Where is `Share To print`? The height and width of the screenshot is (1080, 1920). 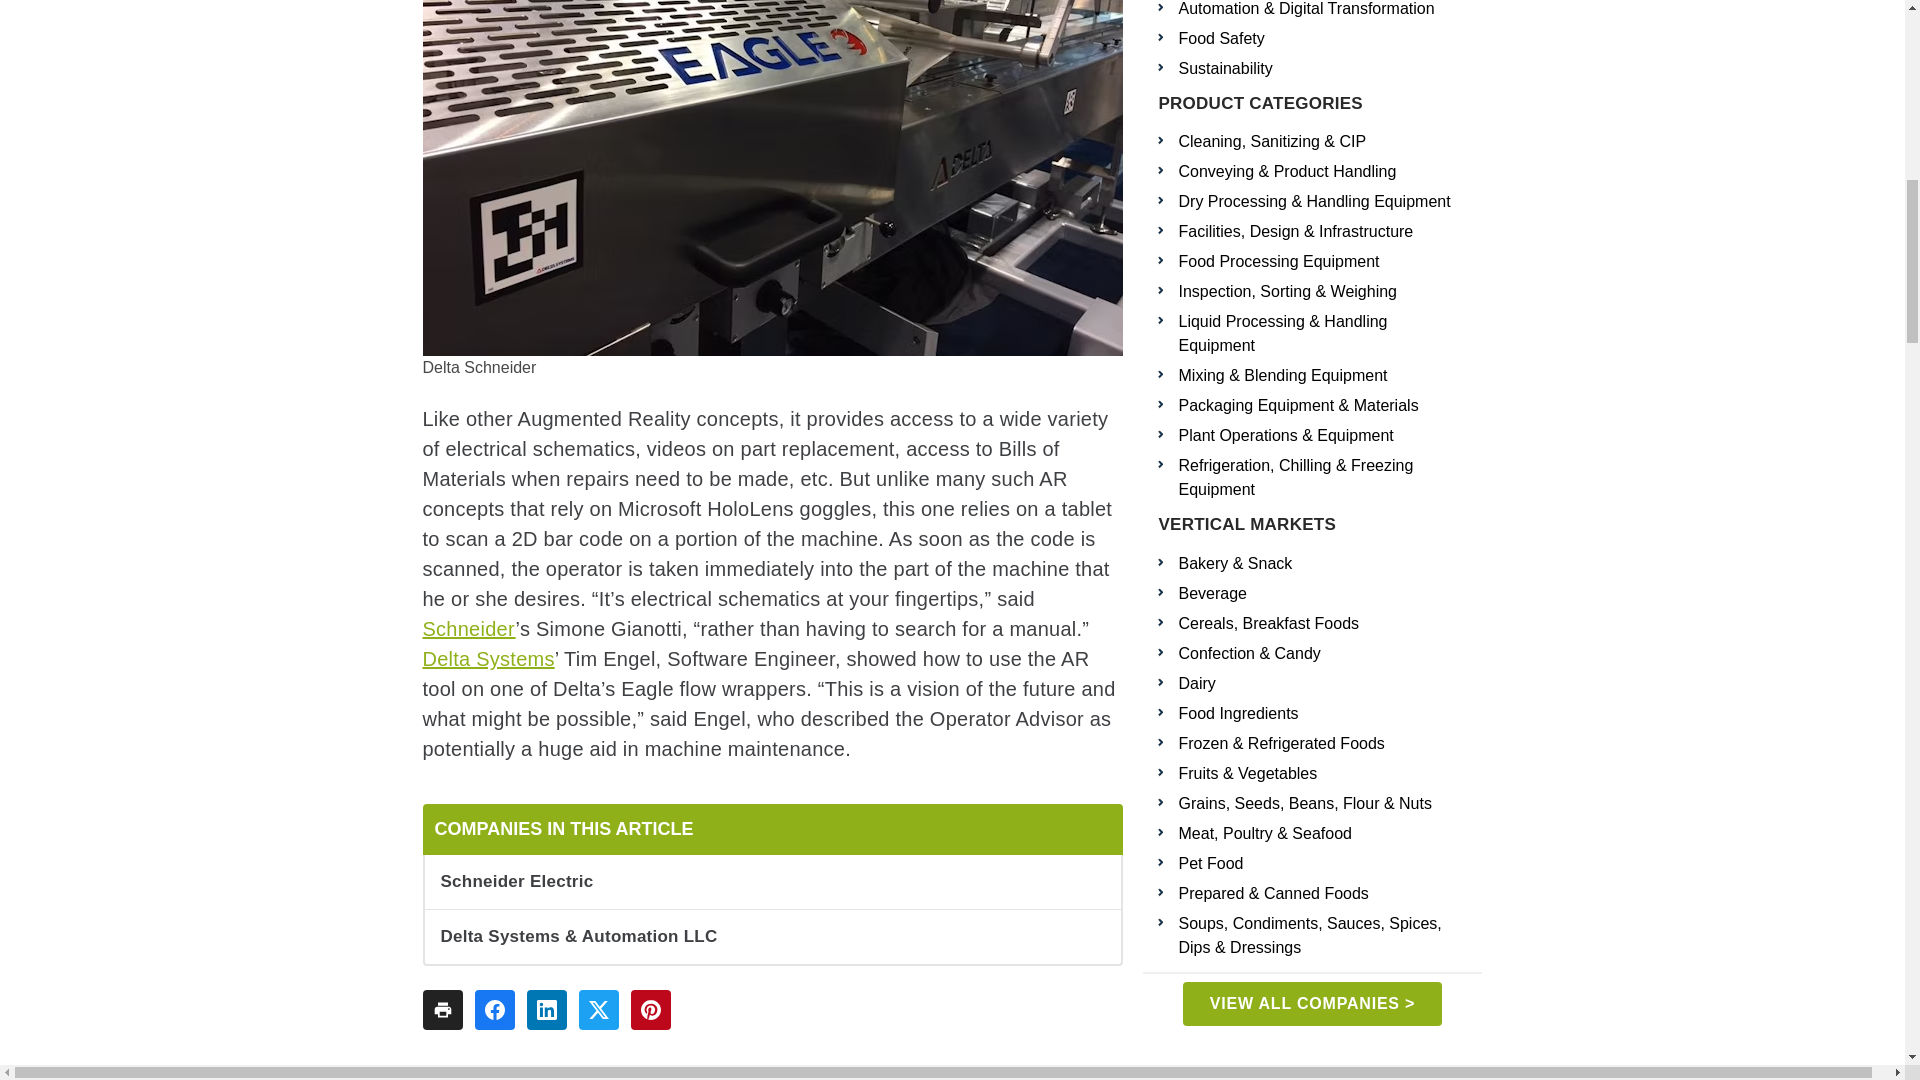
Share To print is located at coordinates (442, 1010).